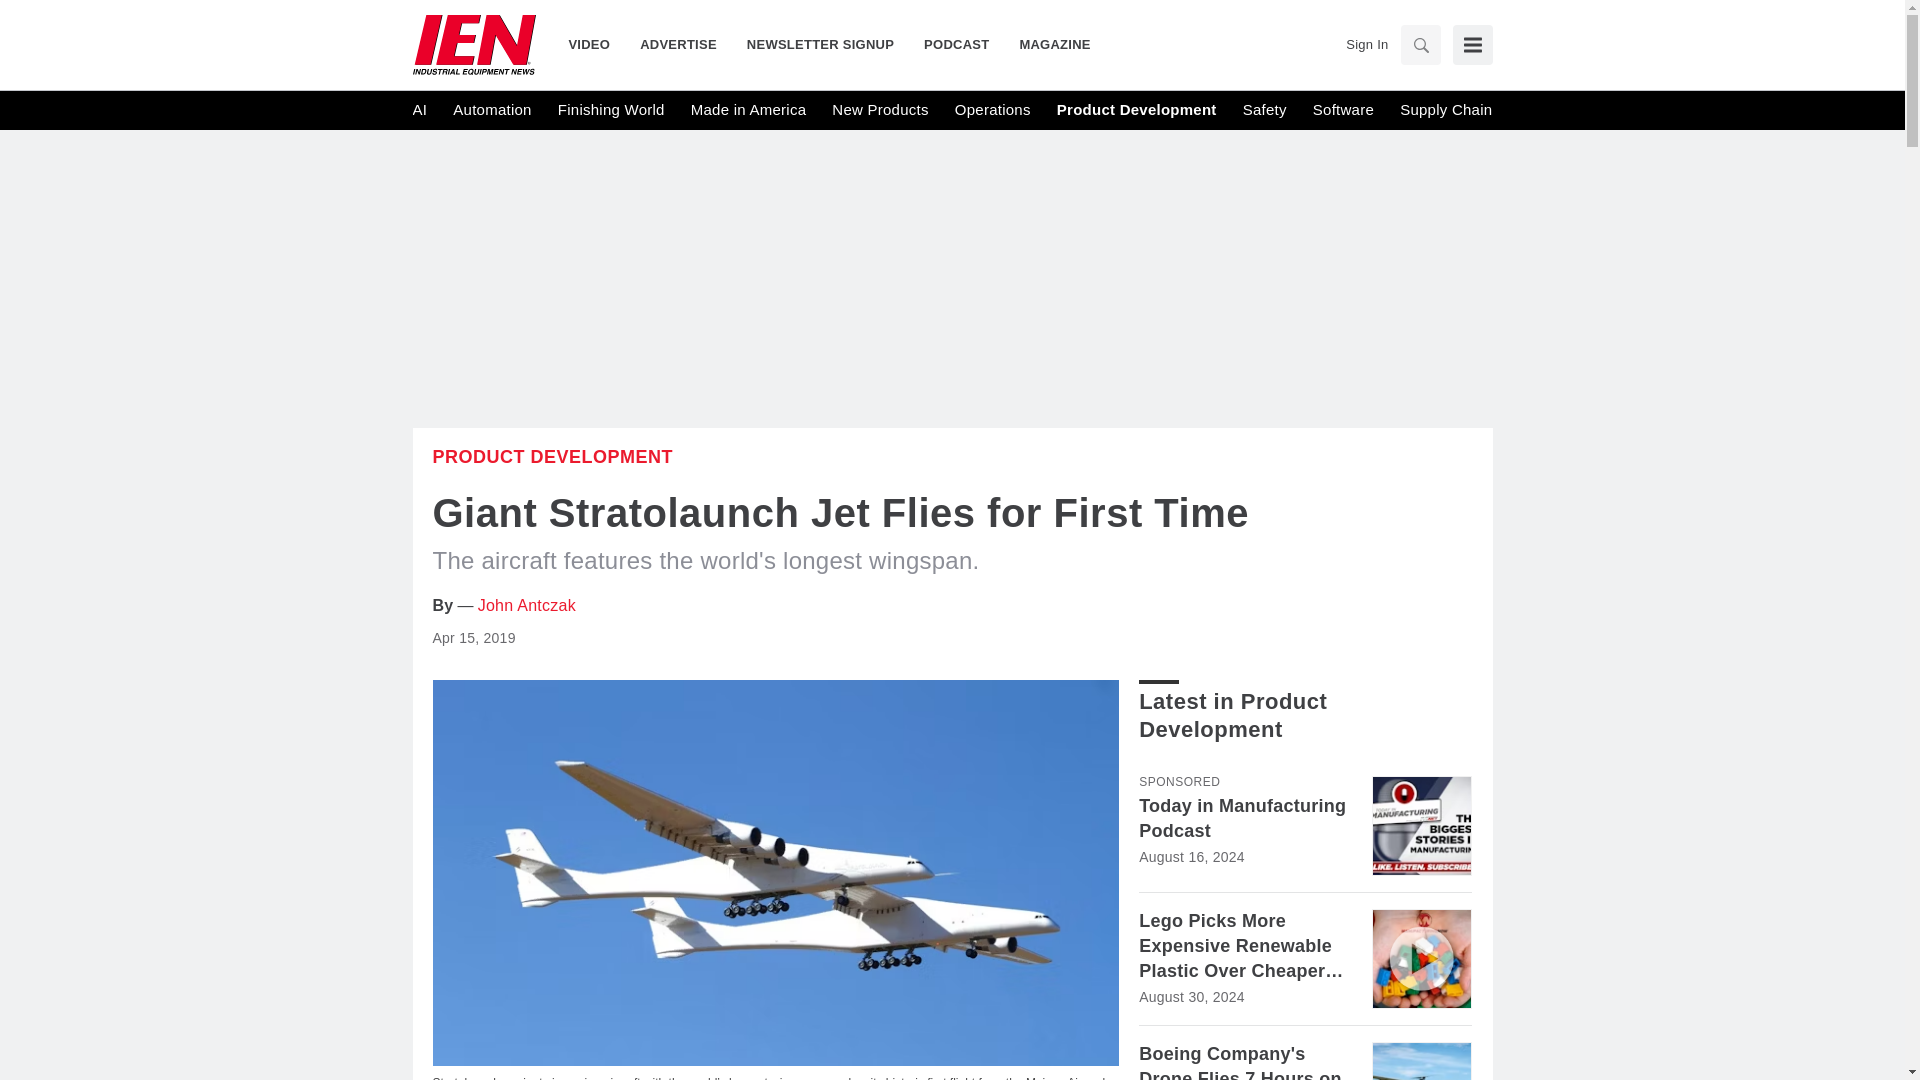 The width and height of the screenshot is (1920, 1080). I want to click on Finishing World, so click(611, 110).